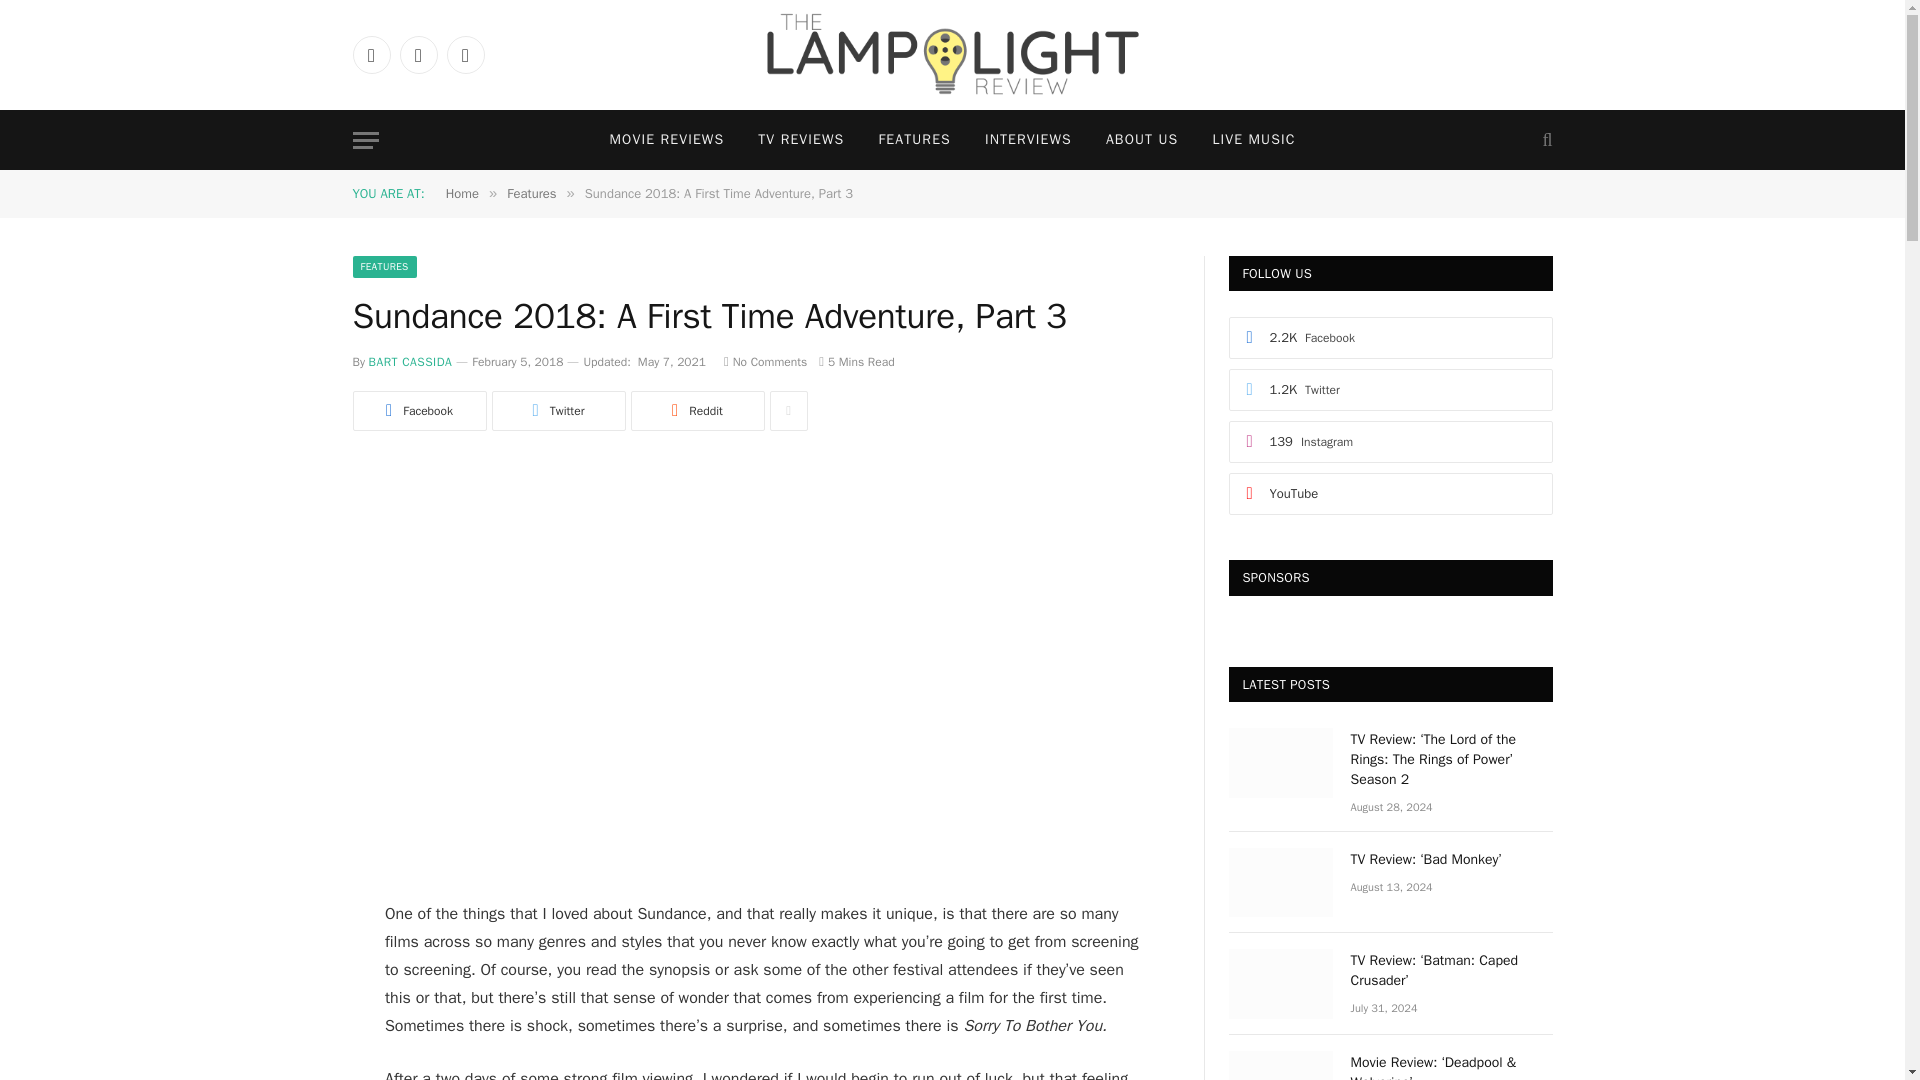  Describe the element at coordinates (531, 192) in the screenshot. I see `Features` at that location.